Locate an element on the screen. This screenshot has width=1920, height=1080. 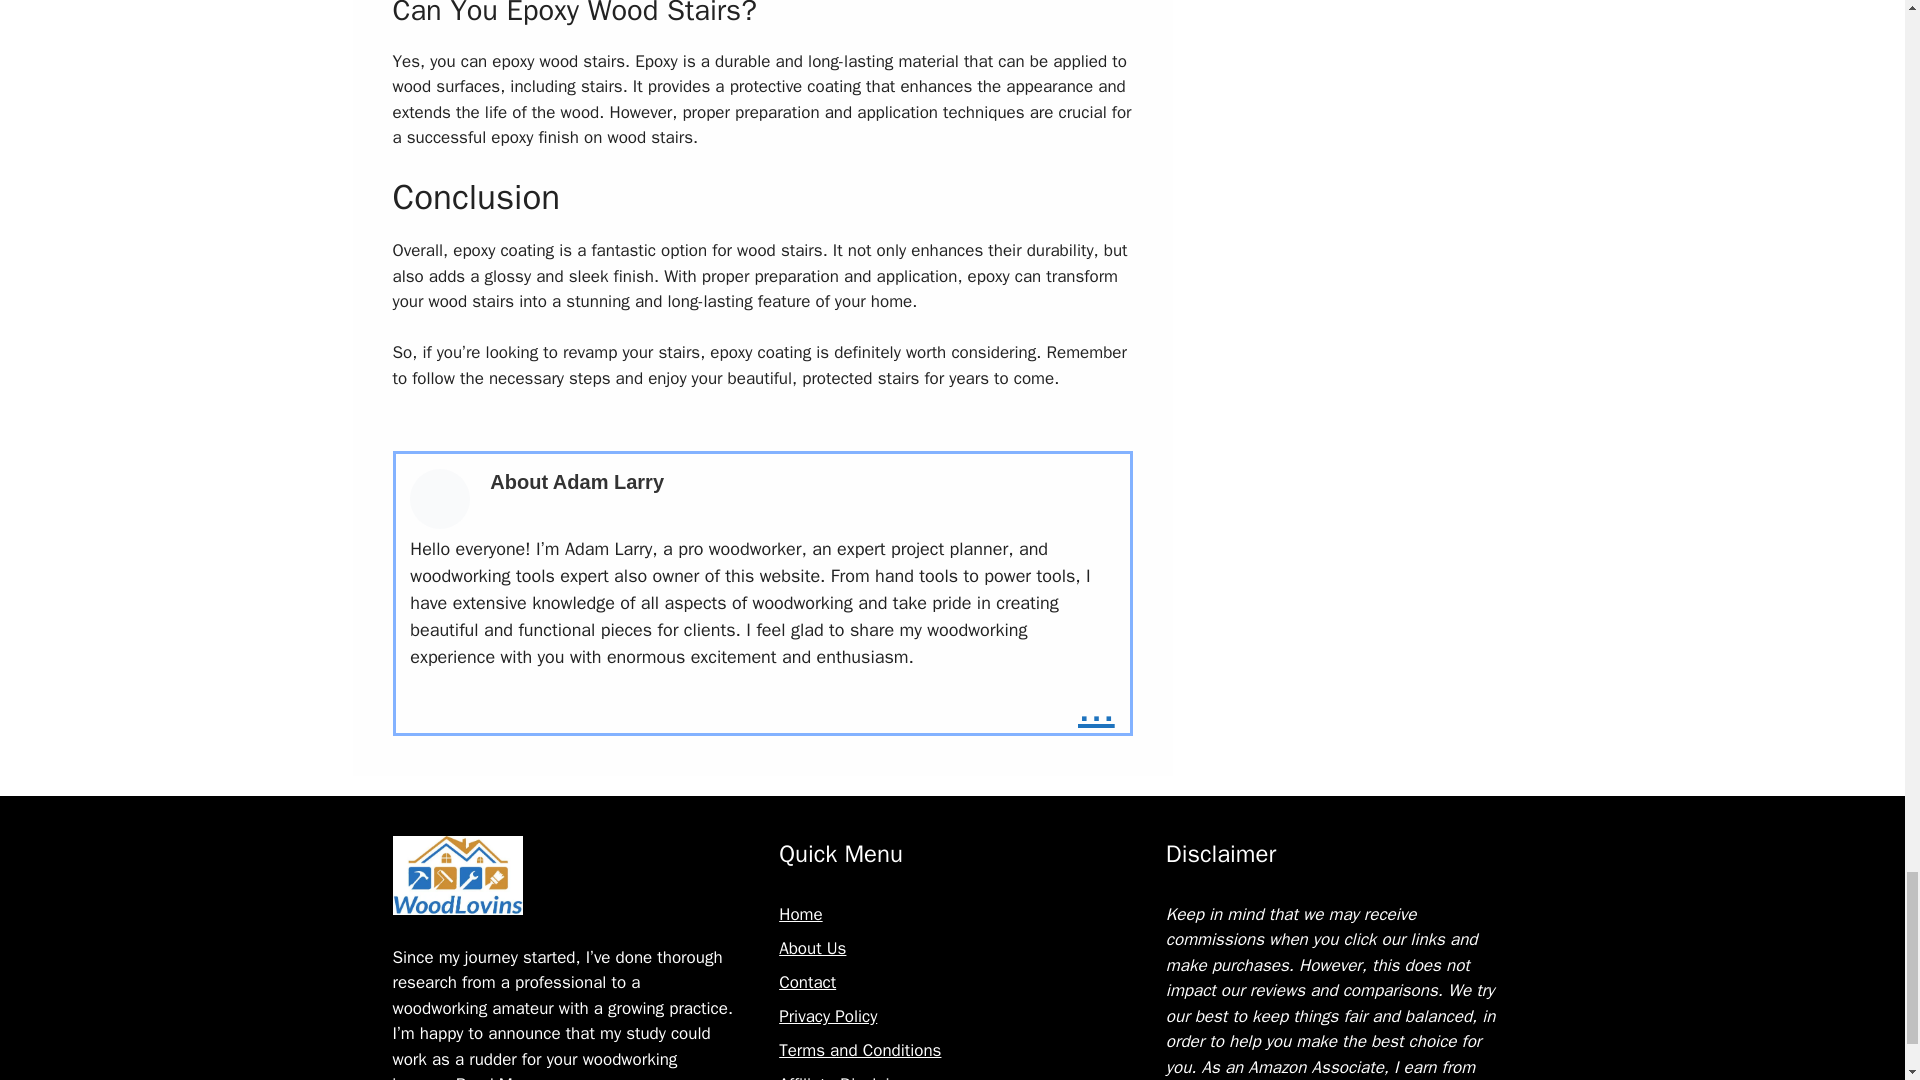
Privacy Policy is located at coordinates (828, 1016).